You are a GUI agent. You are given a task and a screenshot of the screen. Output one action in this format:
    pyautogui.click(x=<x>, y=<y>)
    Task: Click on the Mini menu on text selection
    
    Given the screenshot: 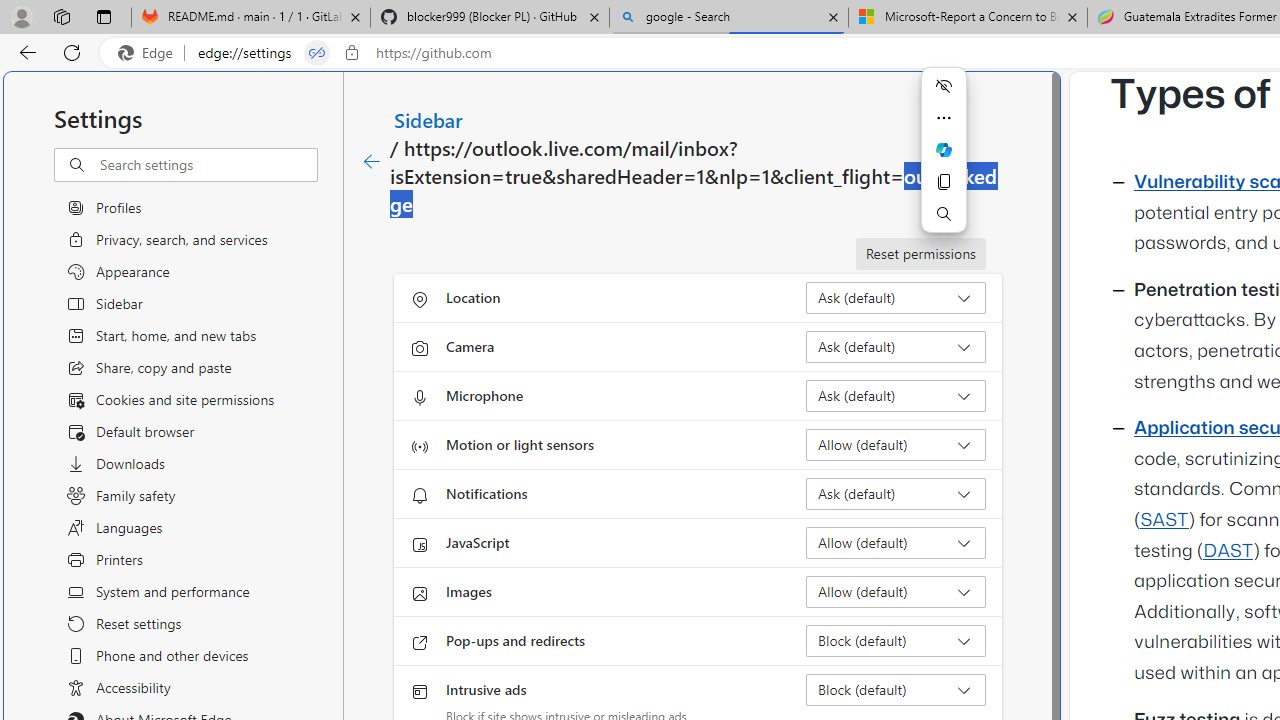 What is the action you would take?
    pyautogui.click(x=944, y=162)
    